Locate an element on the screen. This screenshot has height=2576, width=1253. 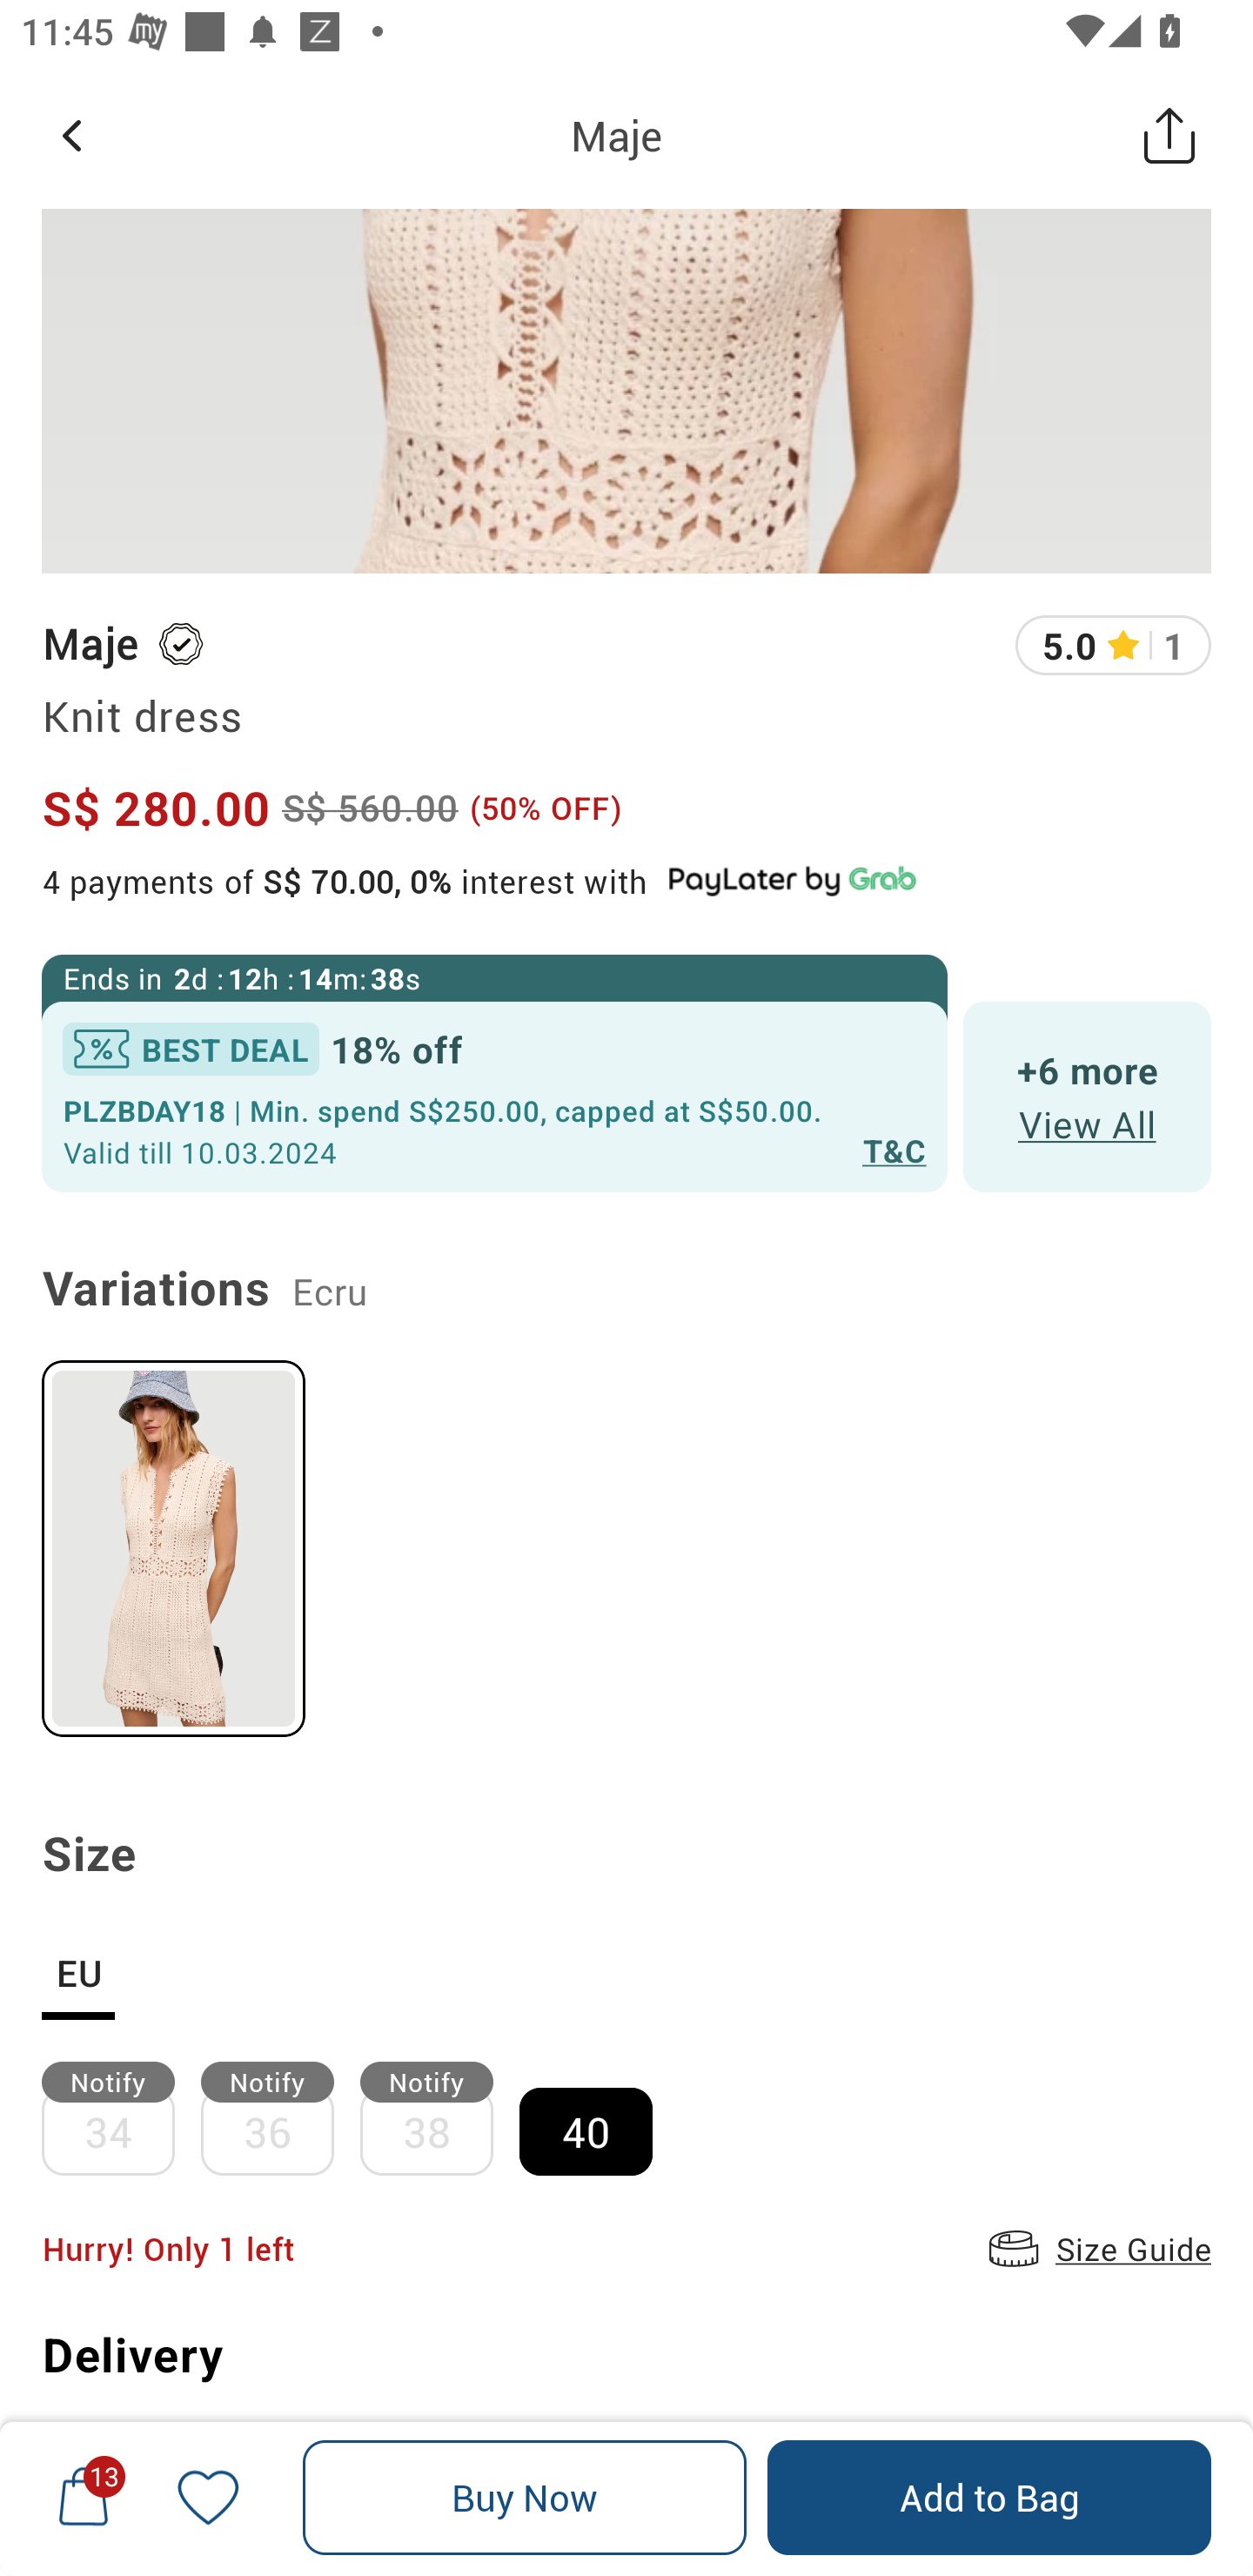
T&C is located at coordinates (895, 1150).